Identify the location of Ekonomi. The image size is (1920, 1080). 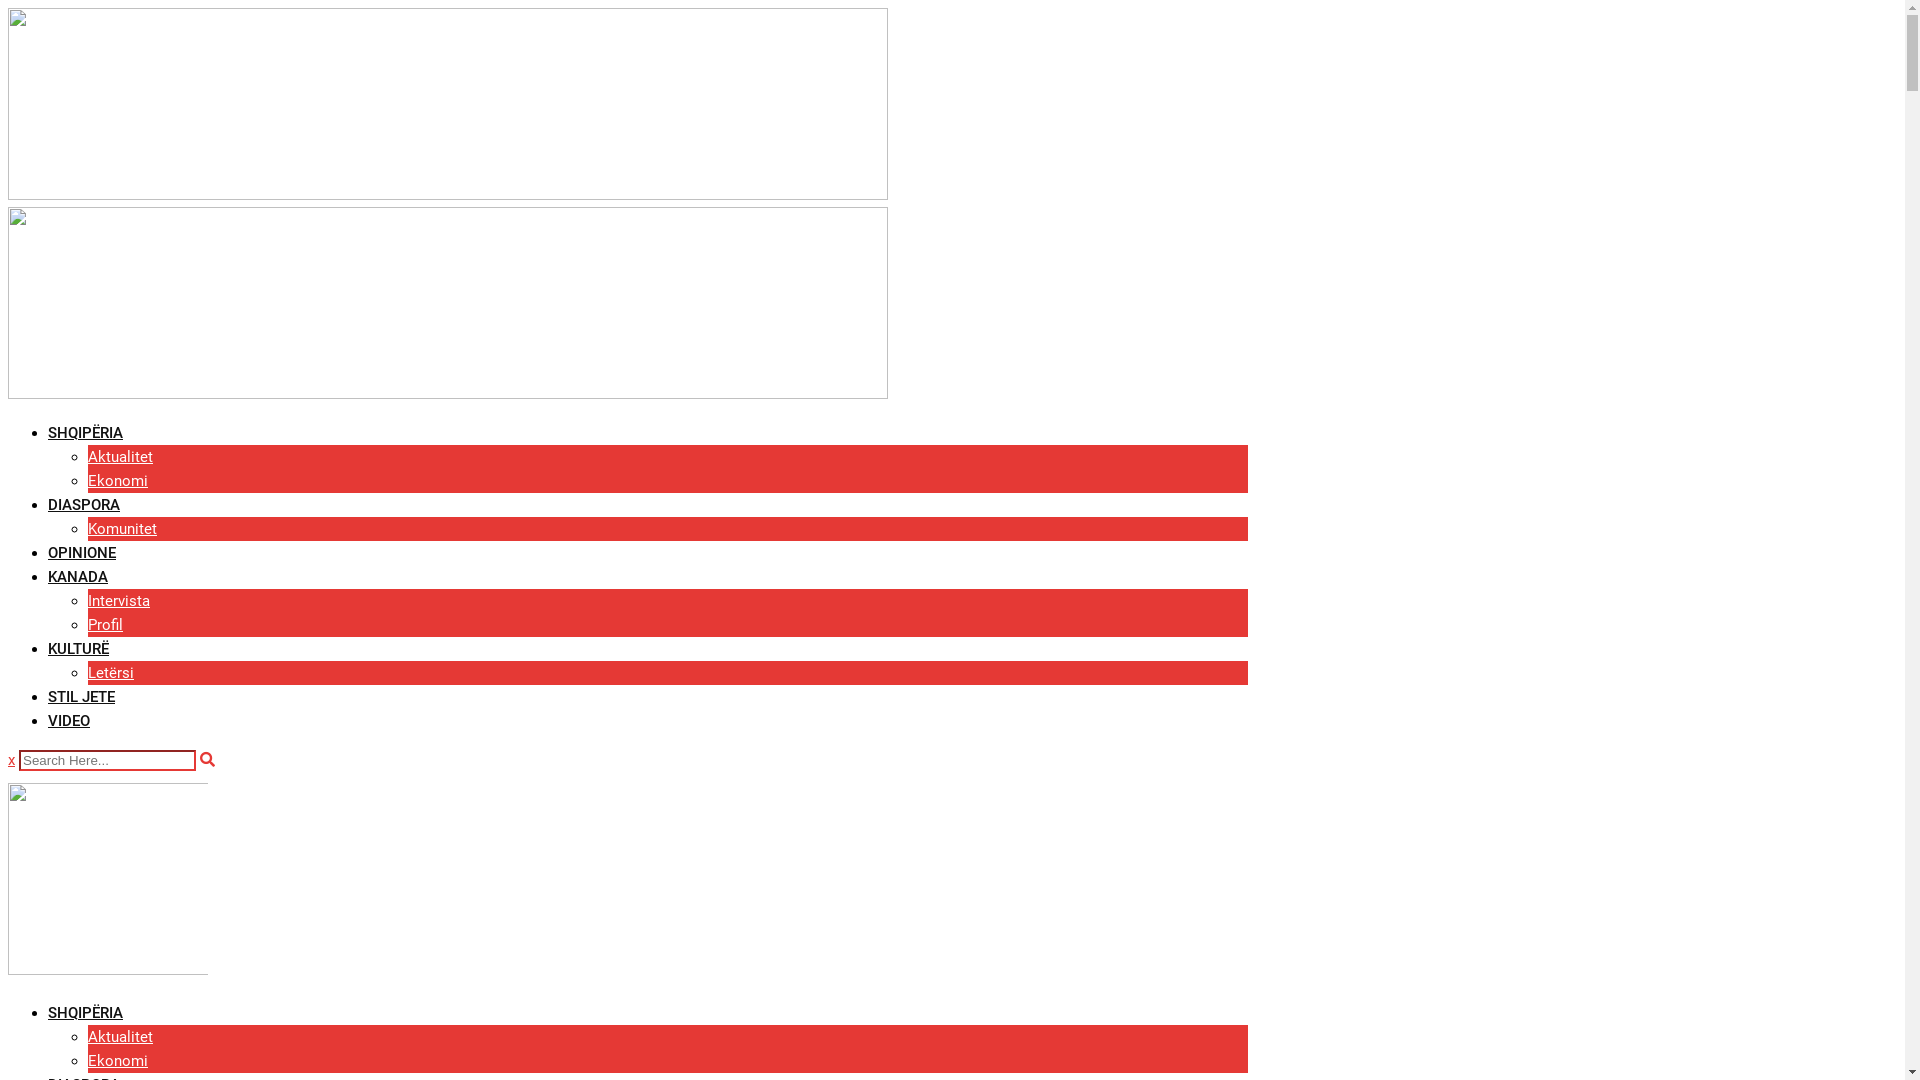
(118, 481).